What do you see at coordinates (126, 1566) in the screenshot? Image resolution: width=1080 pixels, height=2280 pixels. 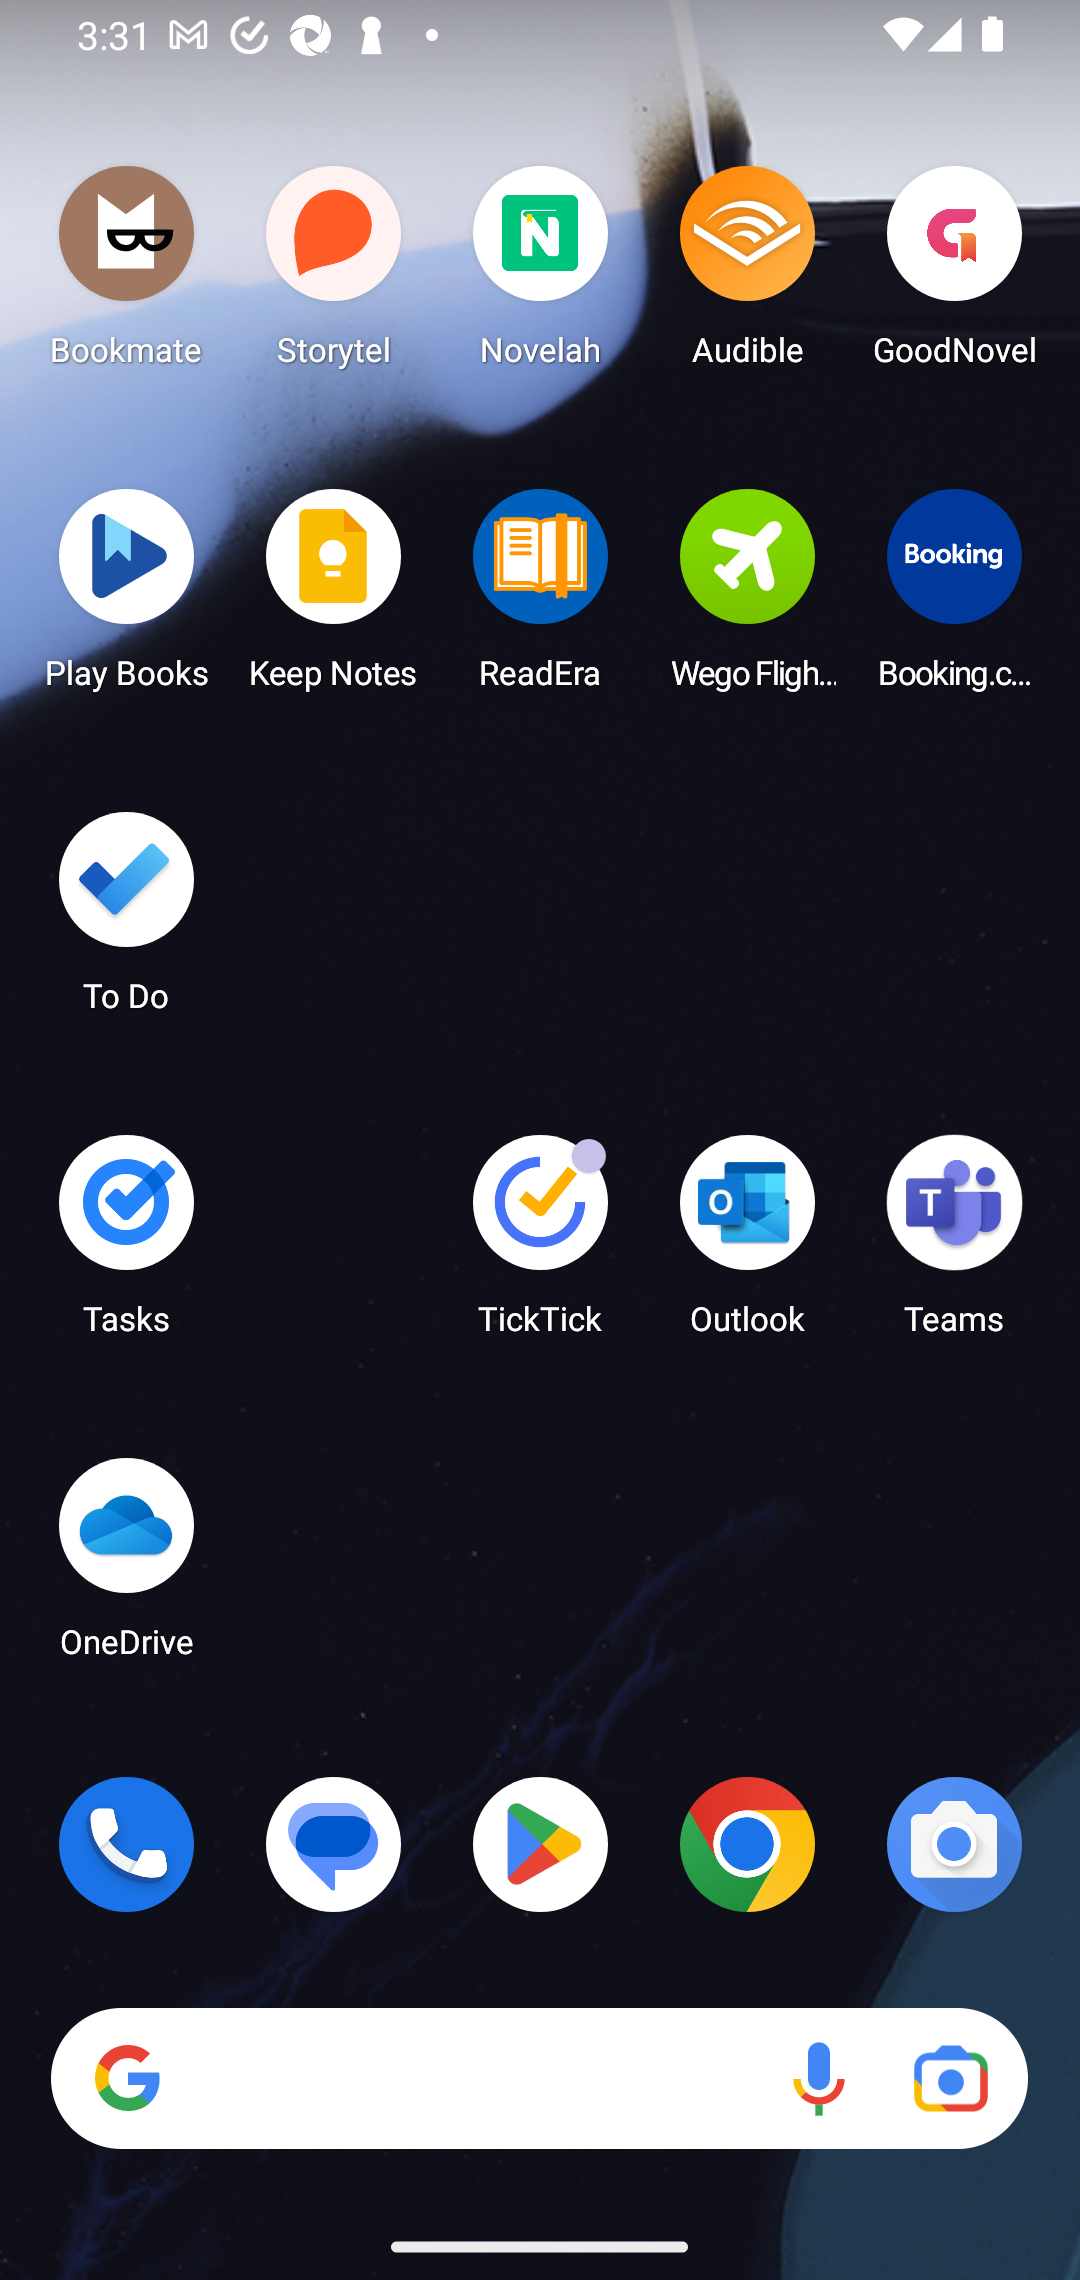 I see `OneDrive` at bounding box center [126, 1566].